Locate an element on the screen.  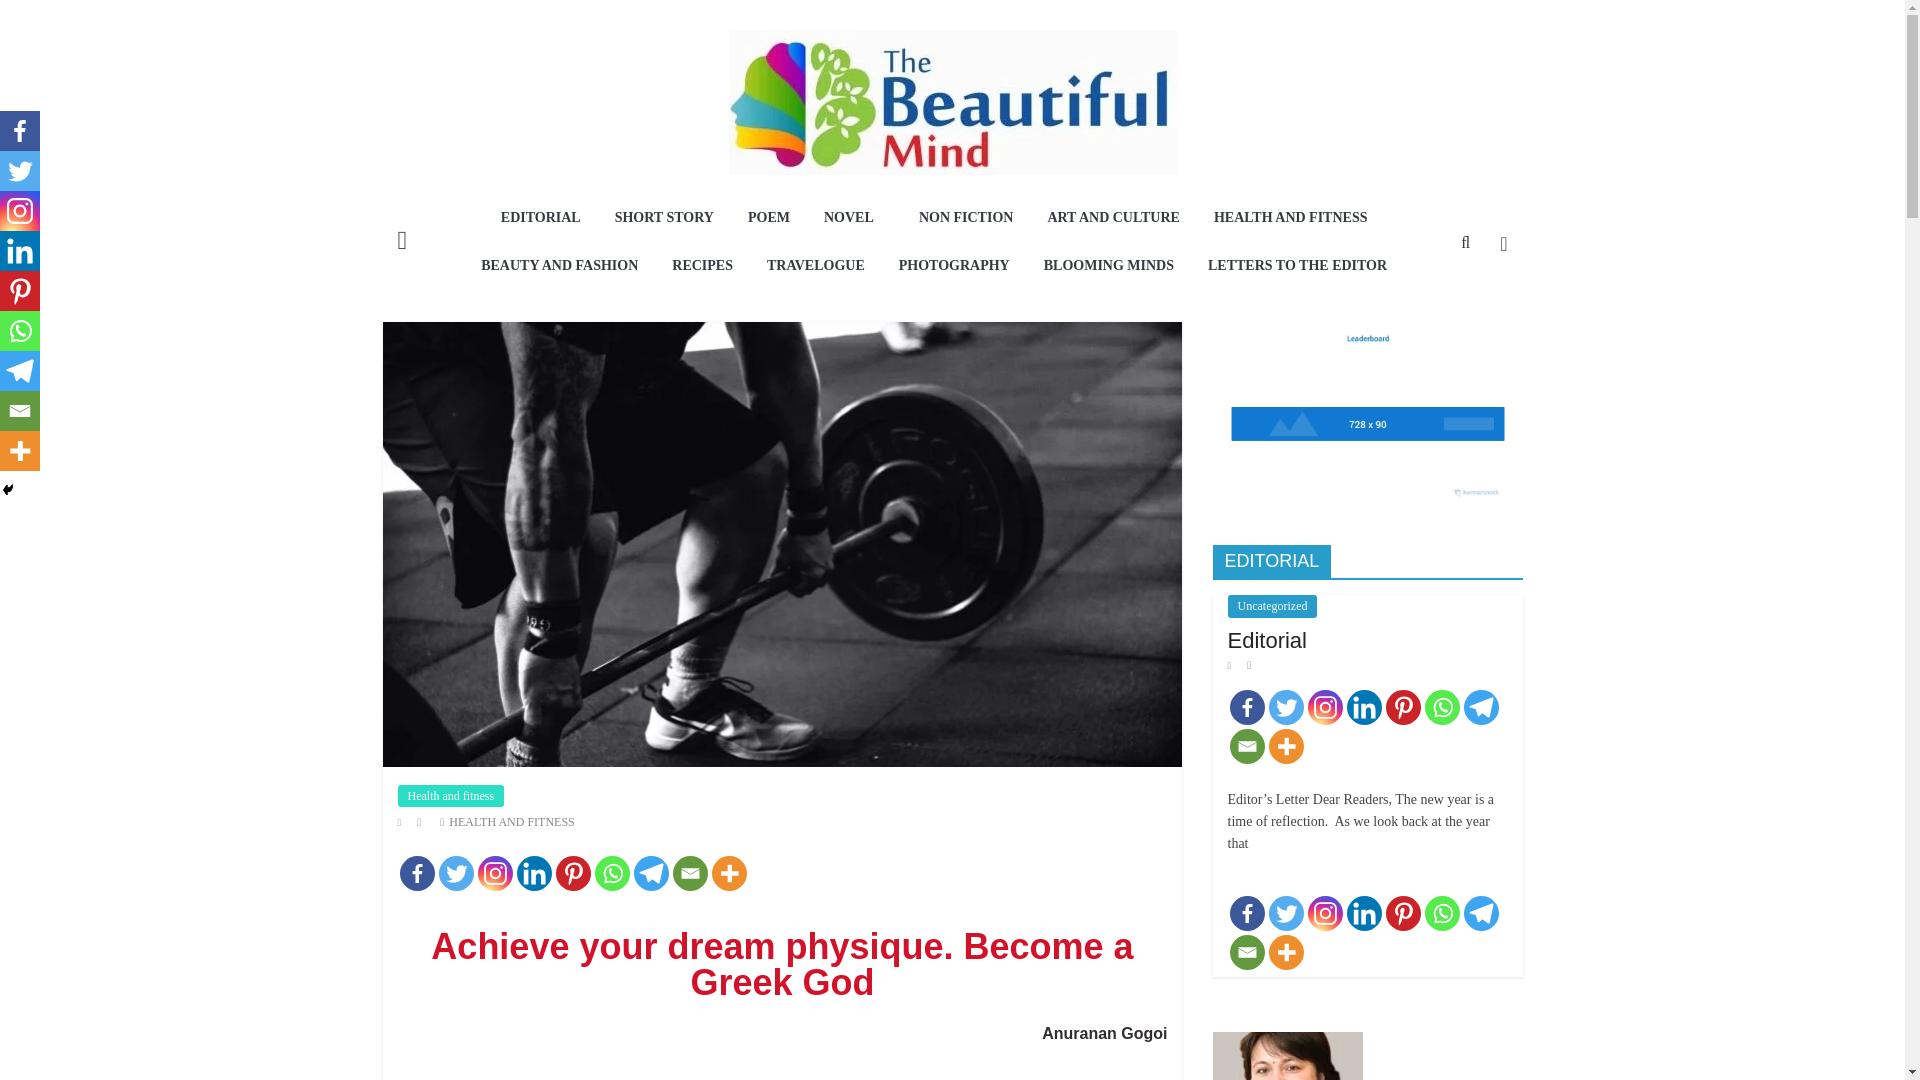
Facebook is located at coordinates (417, 874).